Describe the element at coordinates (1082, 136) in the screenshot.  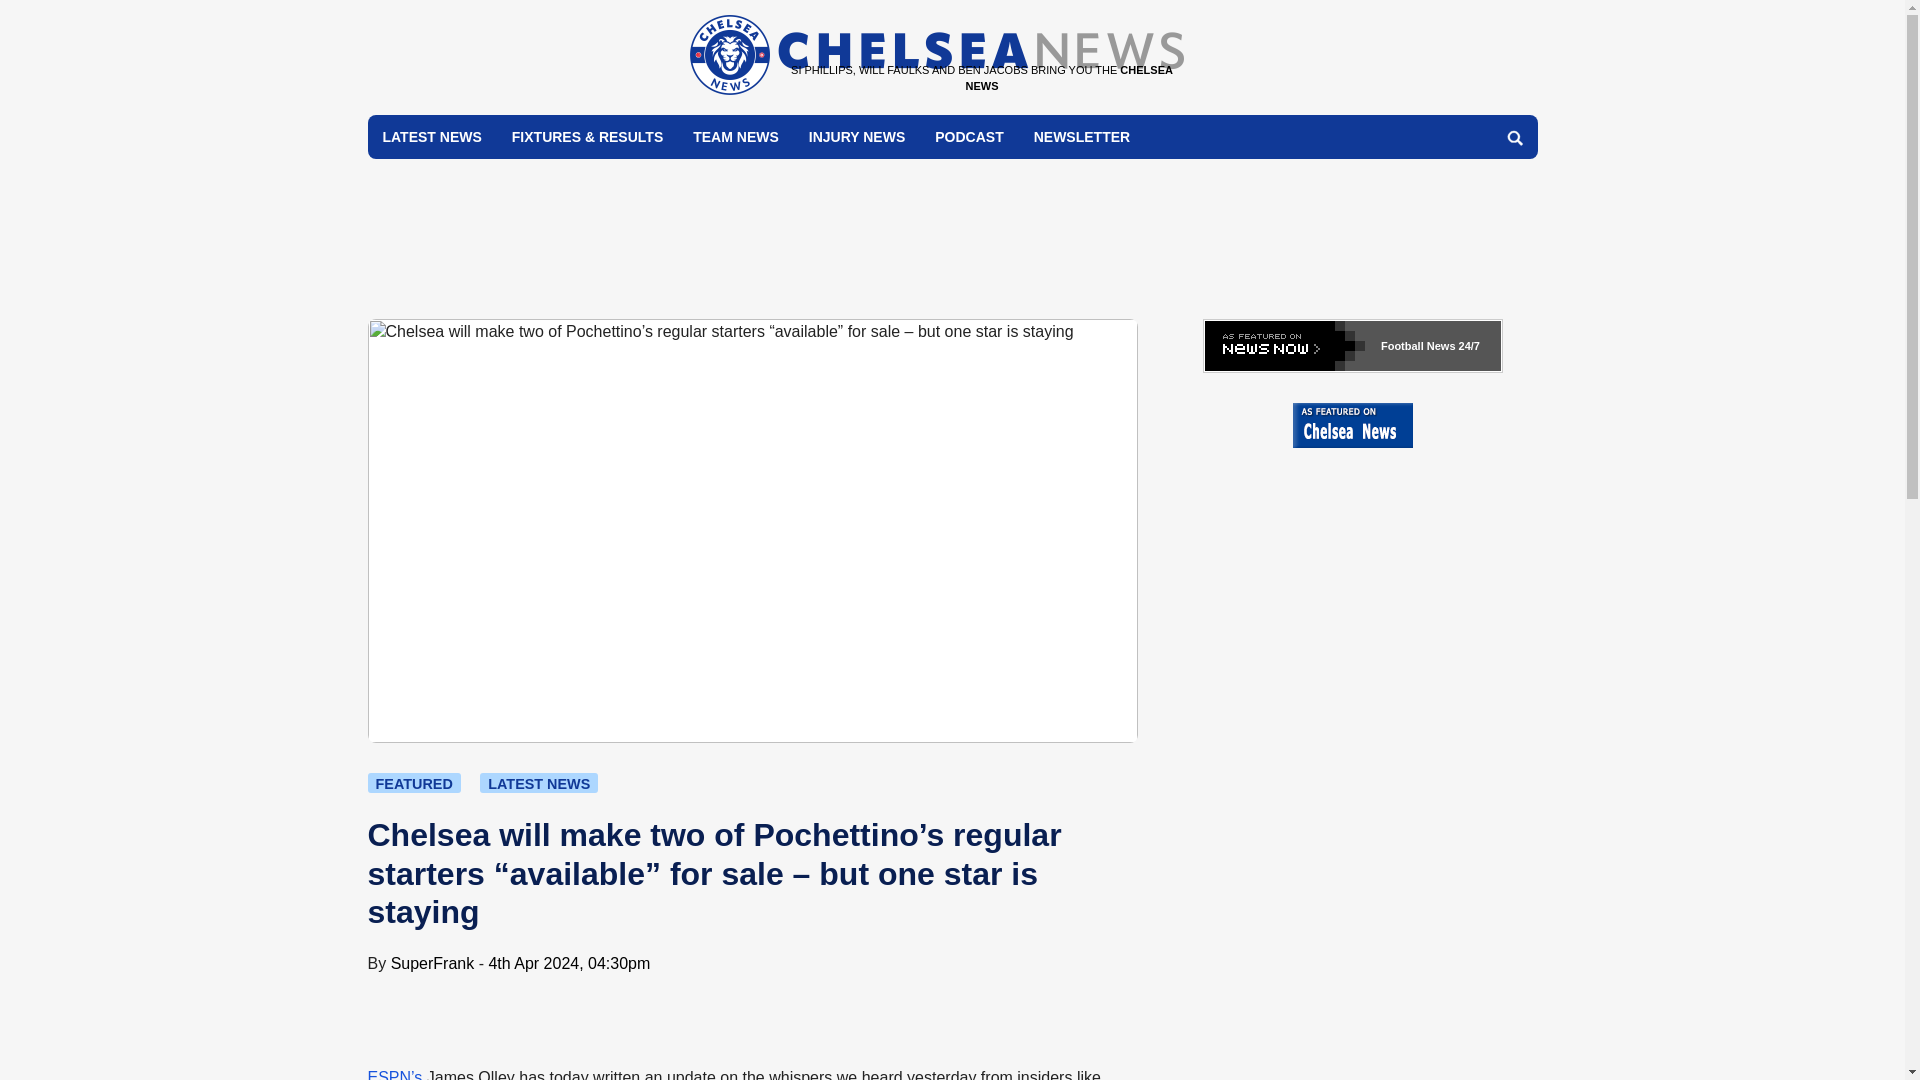
I see `NEWSLETTER` at that location.